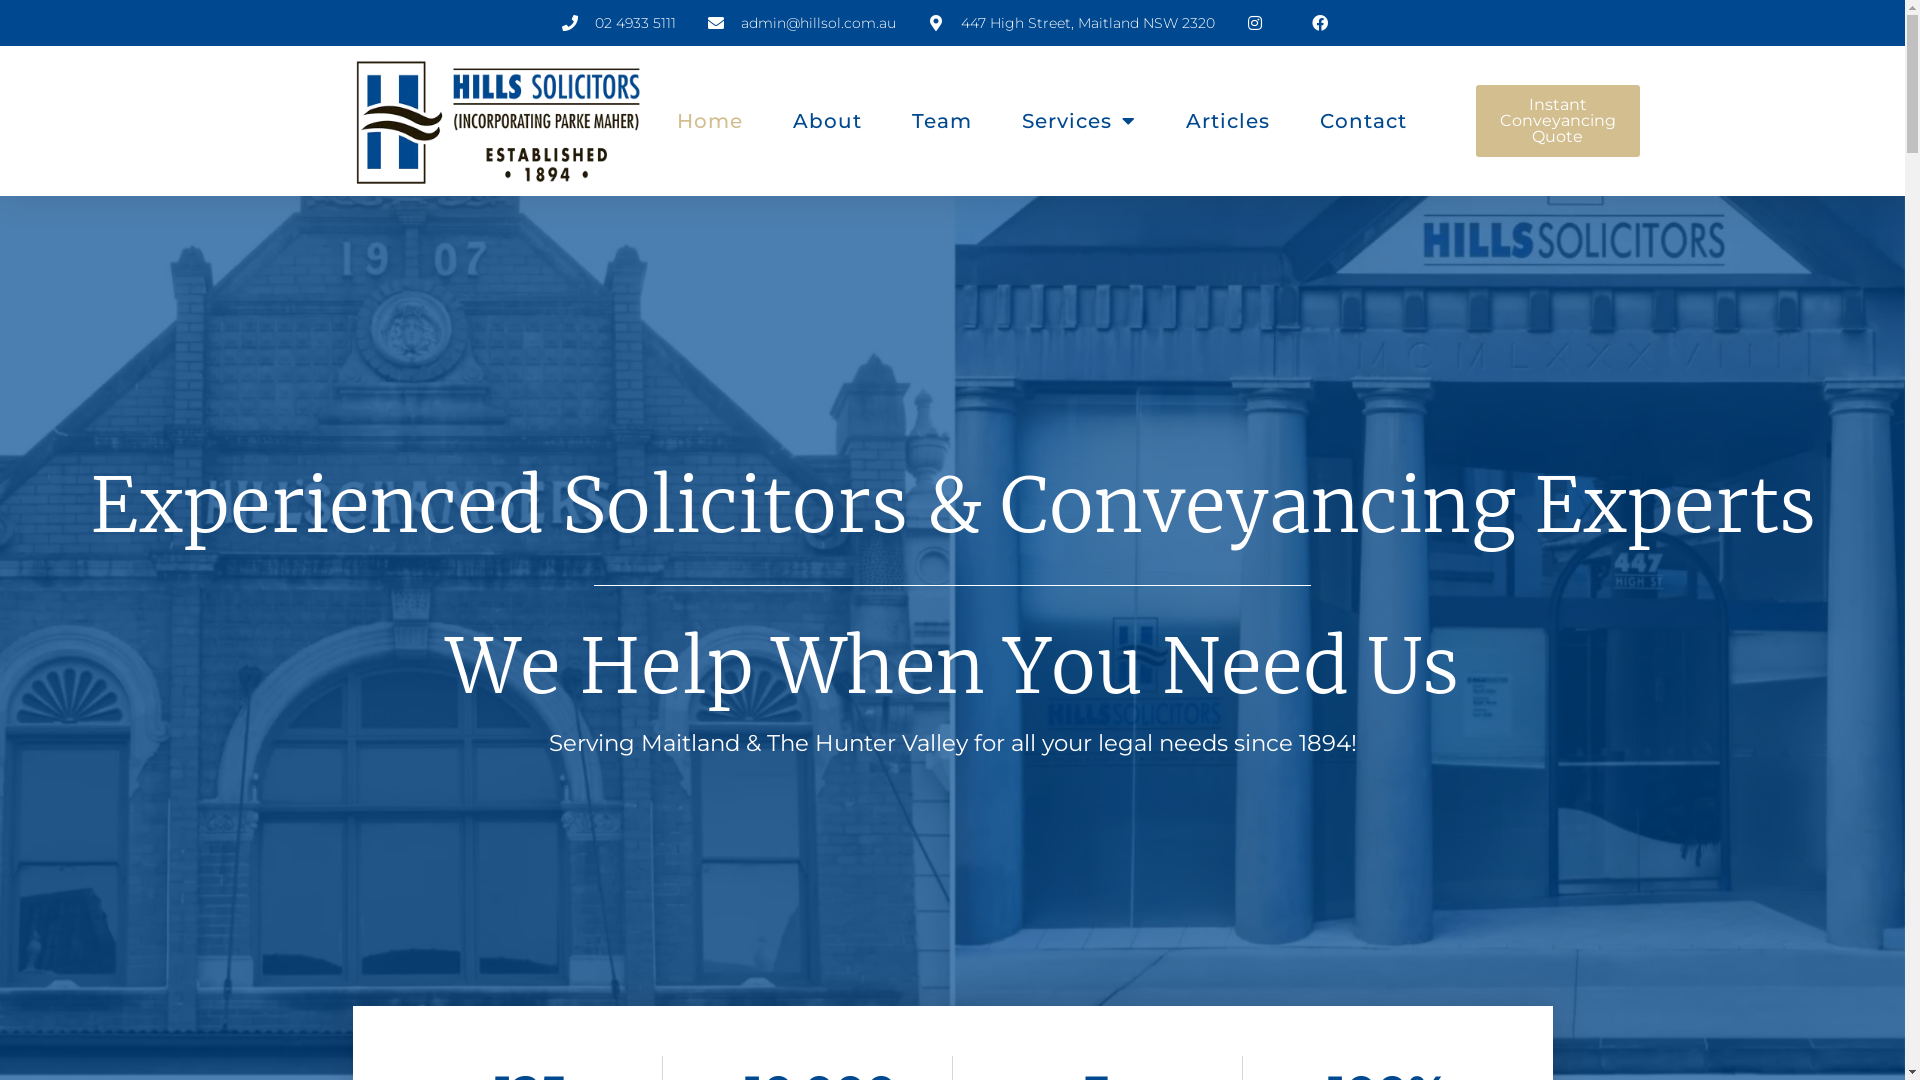 This screenshot has height=1080, width=1920. I want to click on Articles, so click(1228, 121).